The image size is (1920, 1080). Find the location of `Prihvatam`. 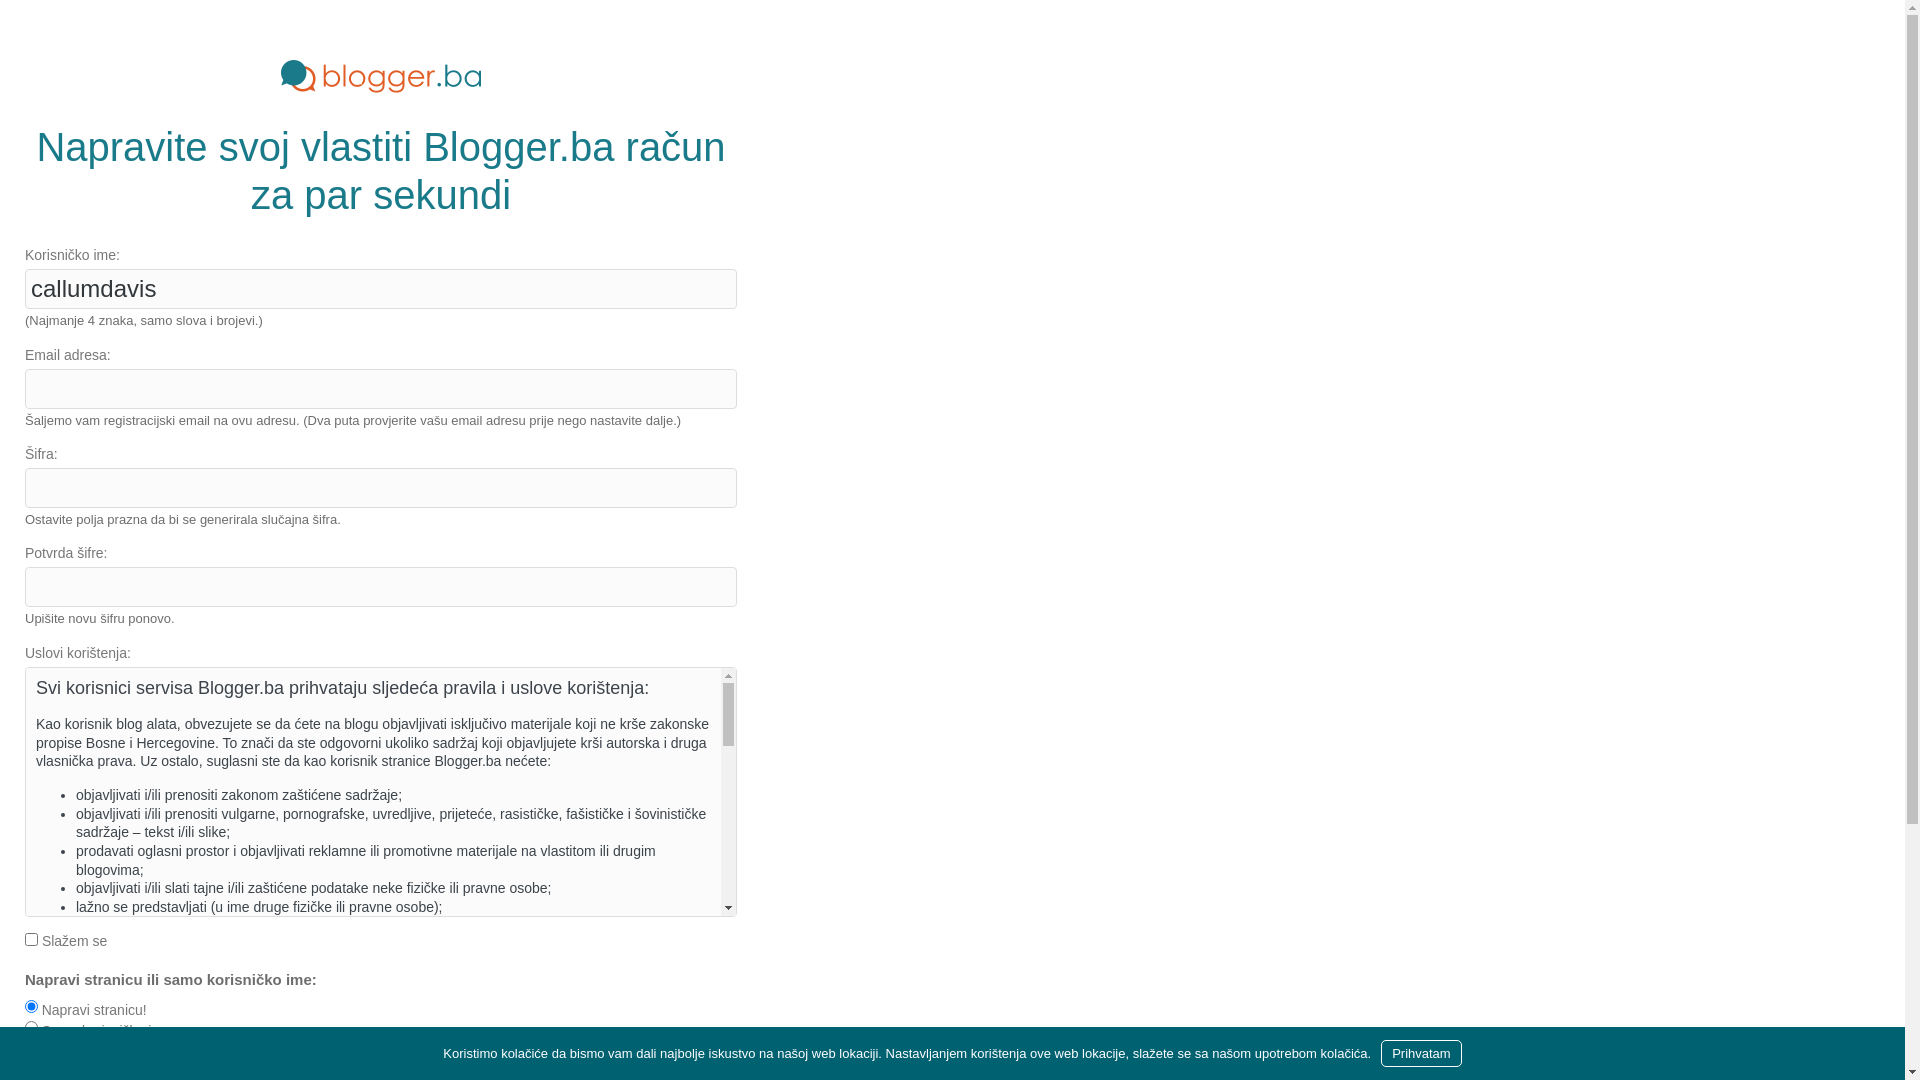

Prihvatam is located at coordinates (1422, 1054).